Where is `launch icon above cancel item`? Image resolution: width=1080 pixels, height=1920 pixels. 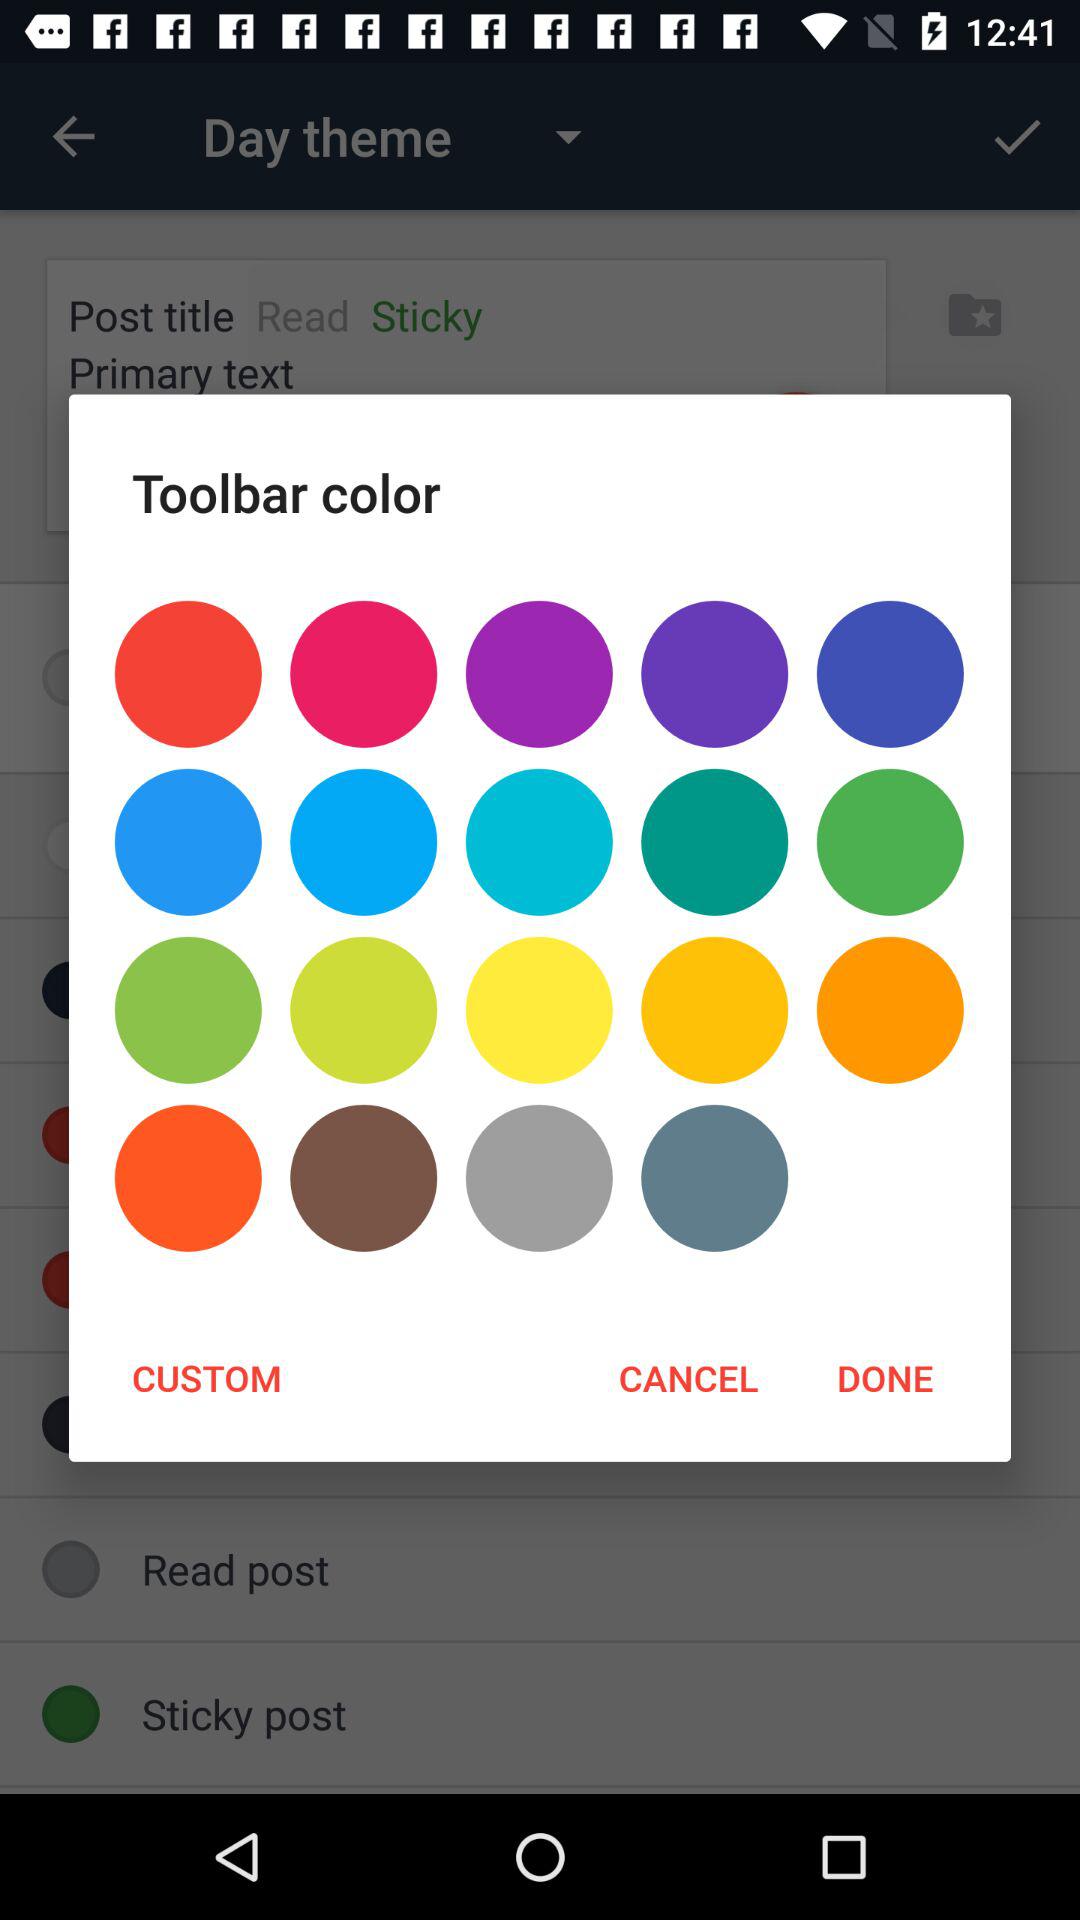 launch icon above cancel item is located at coordinates (538, 1178).